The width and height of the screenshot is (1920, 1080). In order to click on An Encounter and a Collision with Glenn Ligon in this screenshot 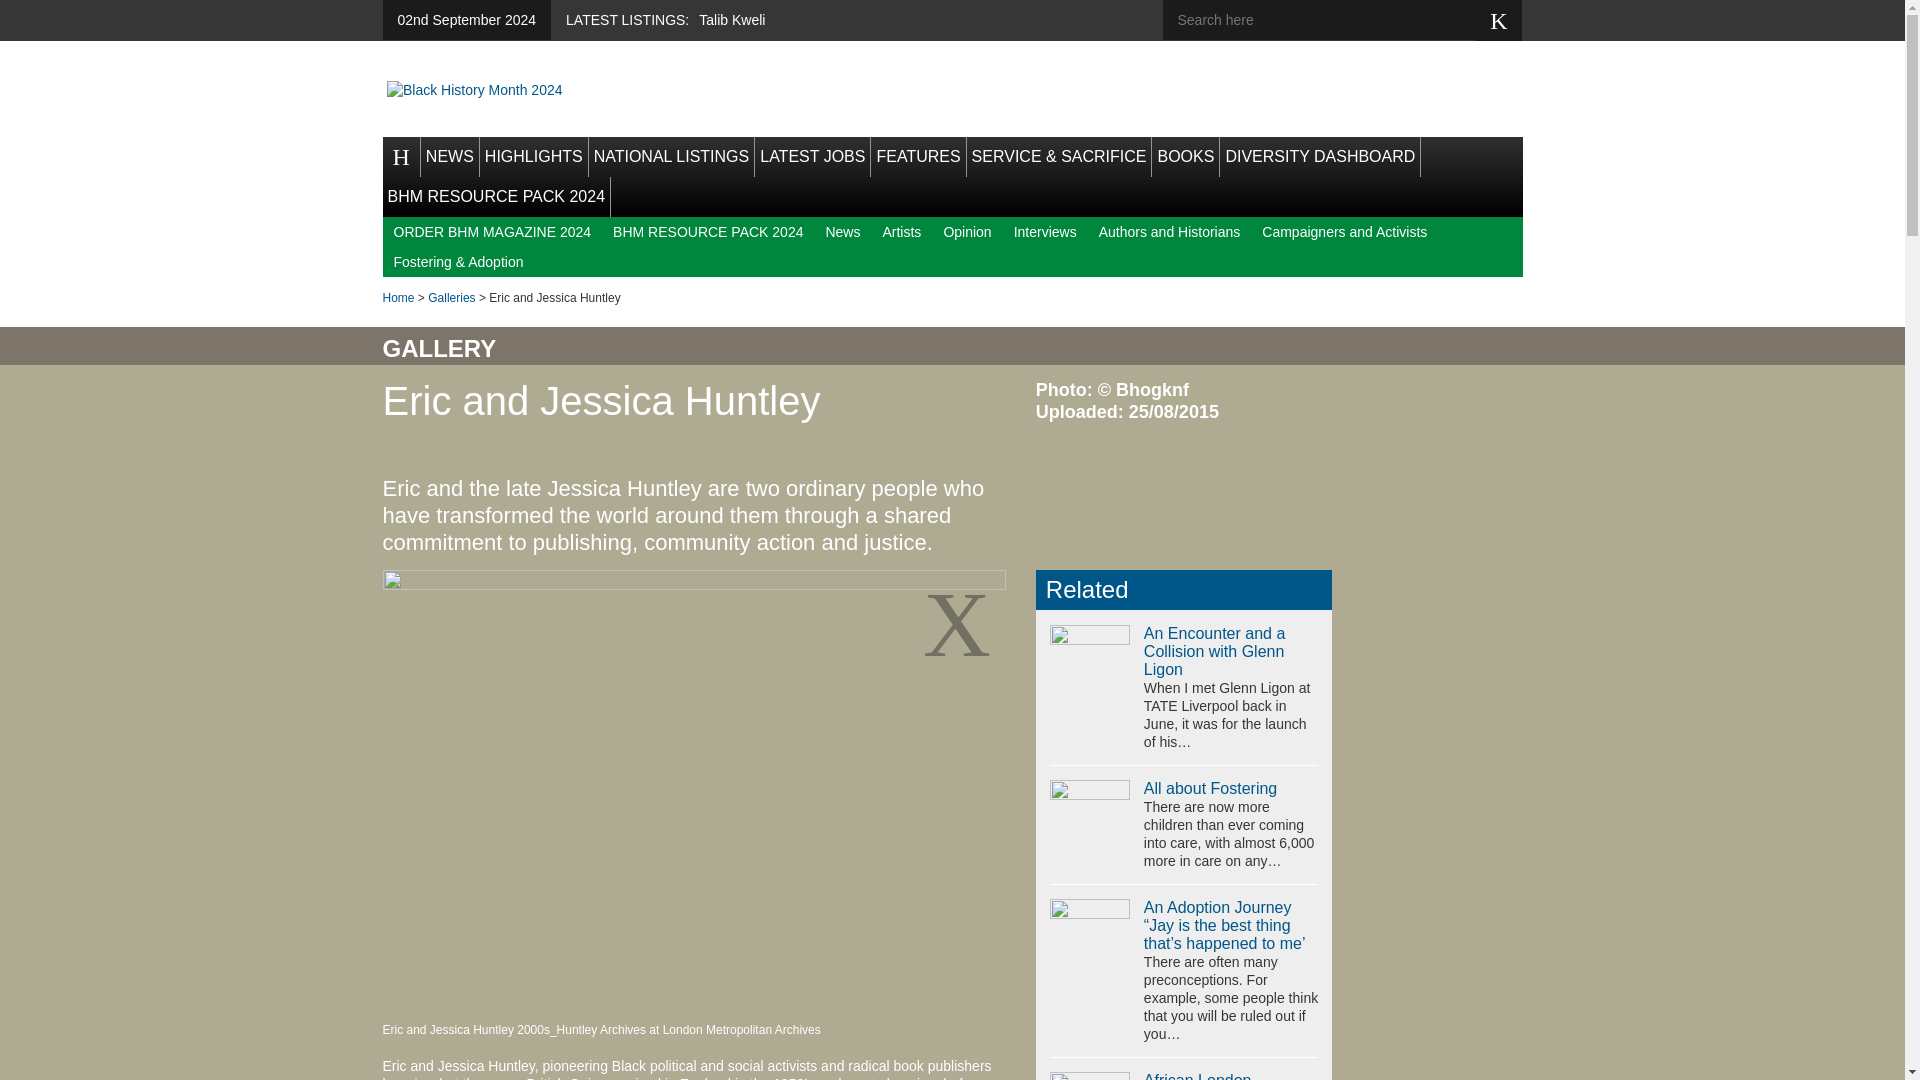, I will do `click(1214, 652)`.